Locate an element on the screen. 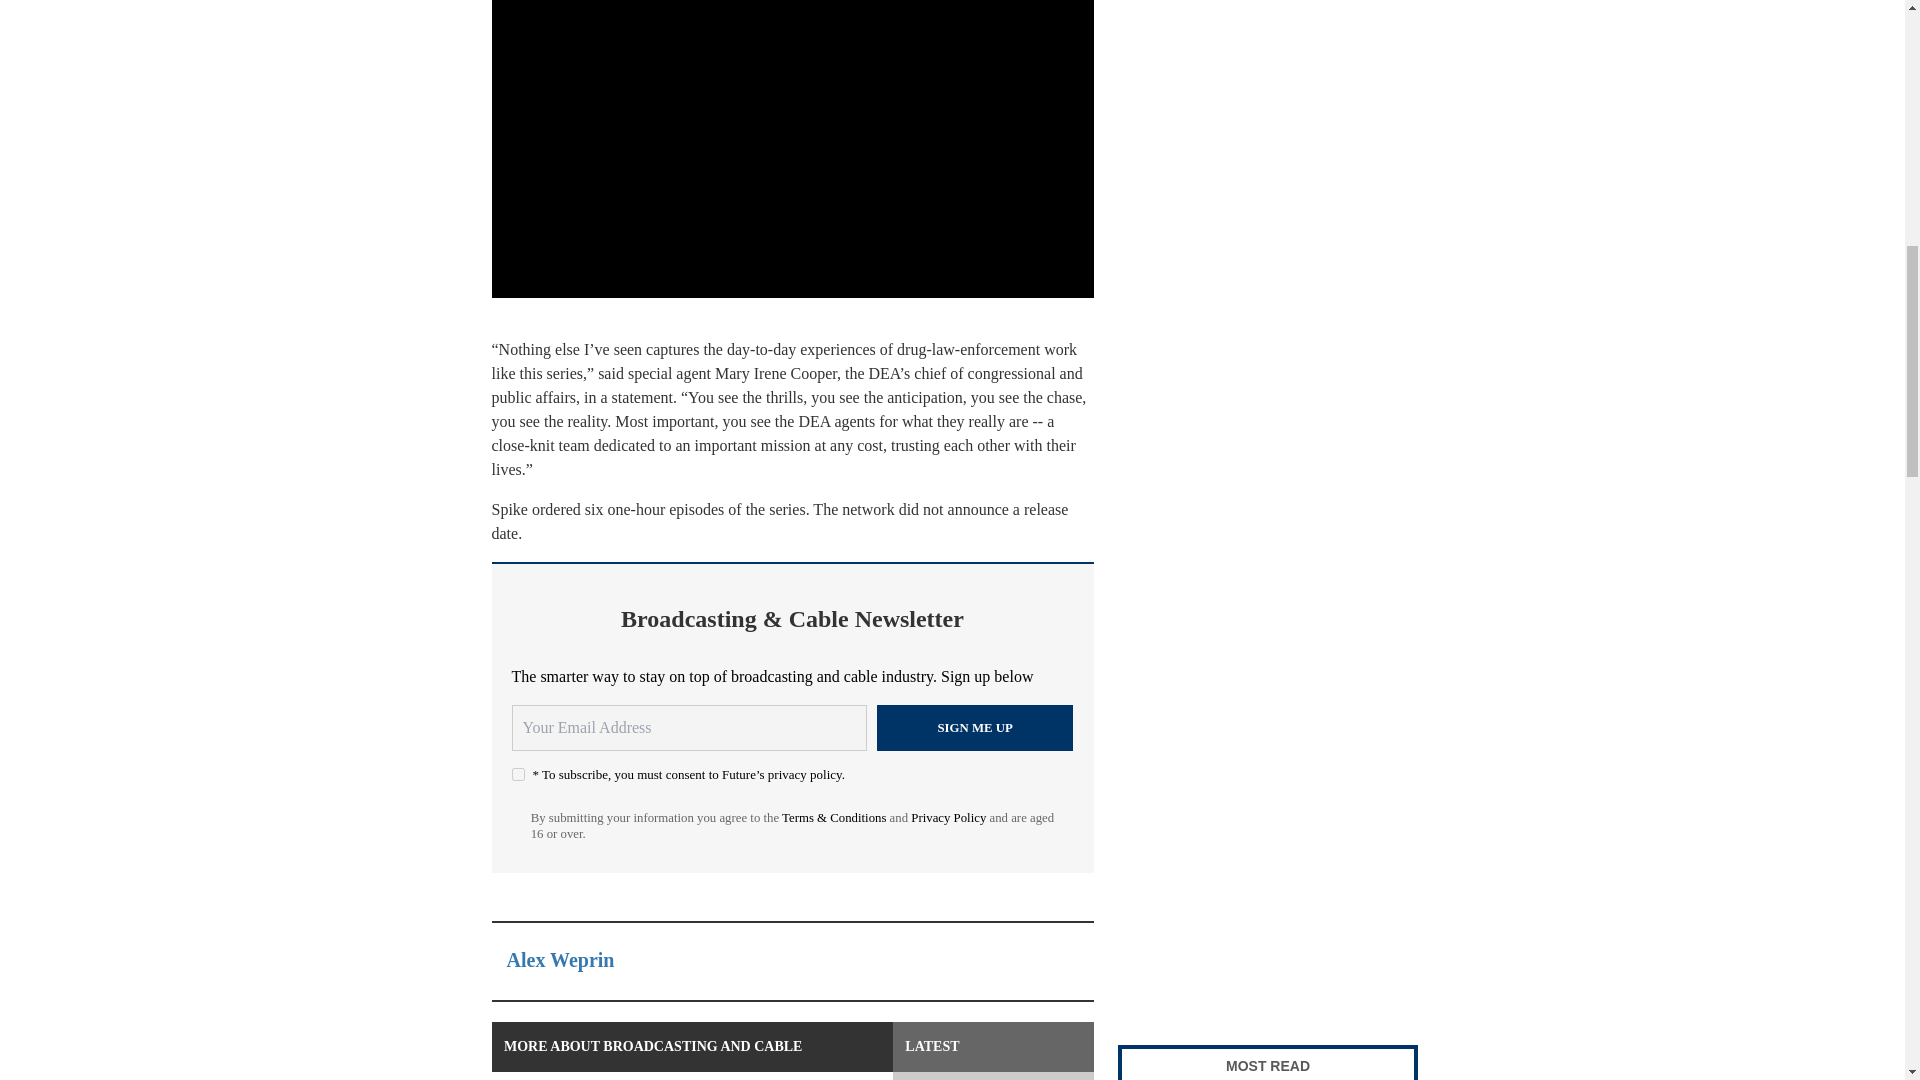  Sign me up is located at coordinates (975, 728).